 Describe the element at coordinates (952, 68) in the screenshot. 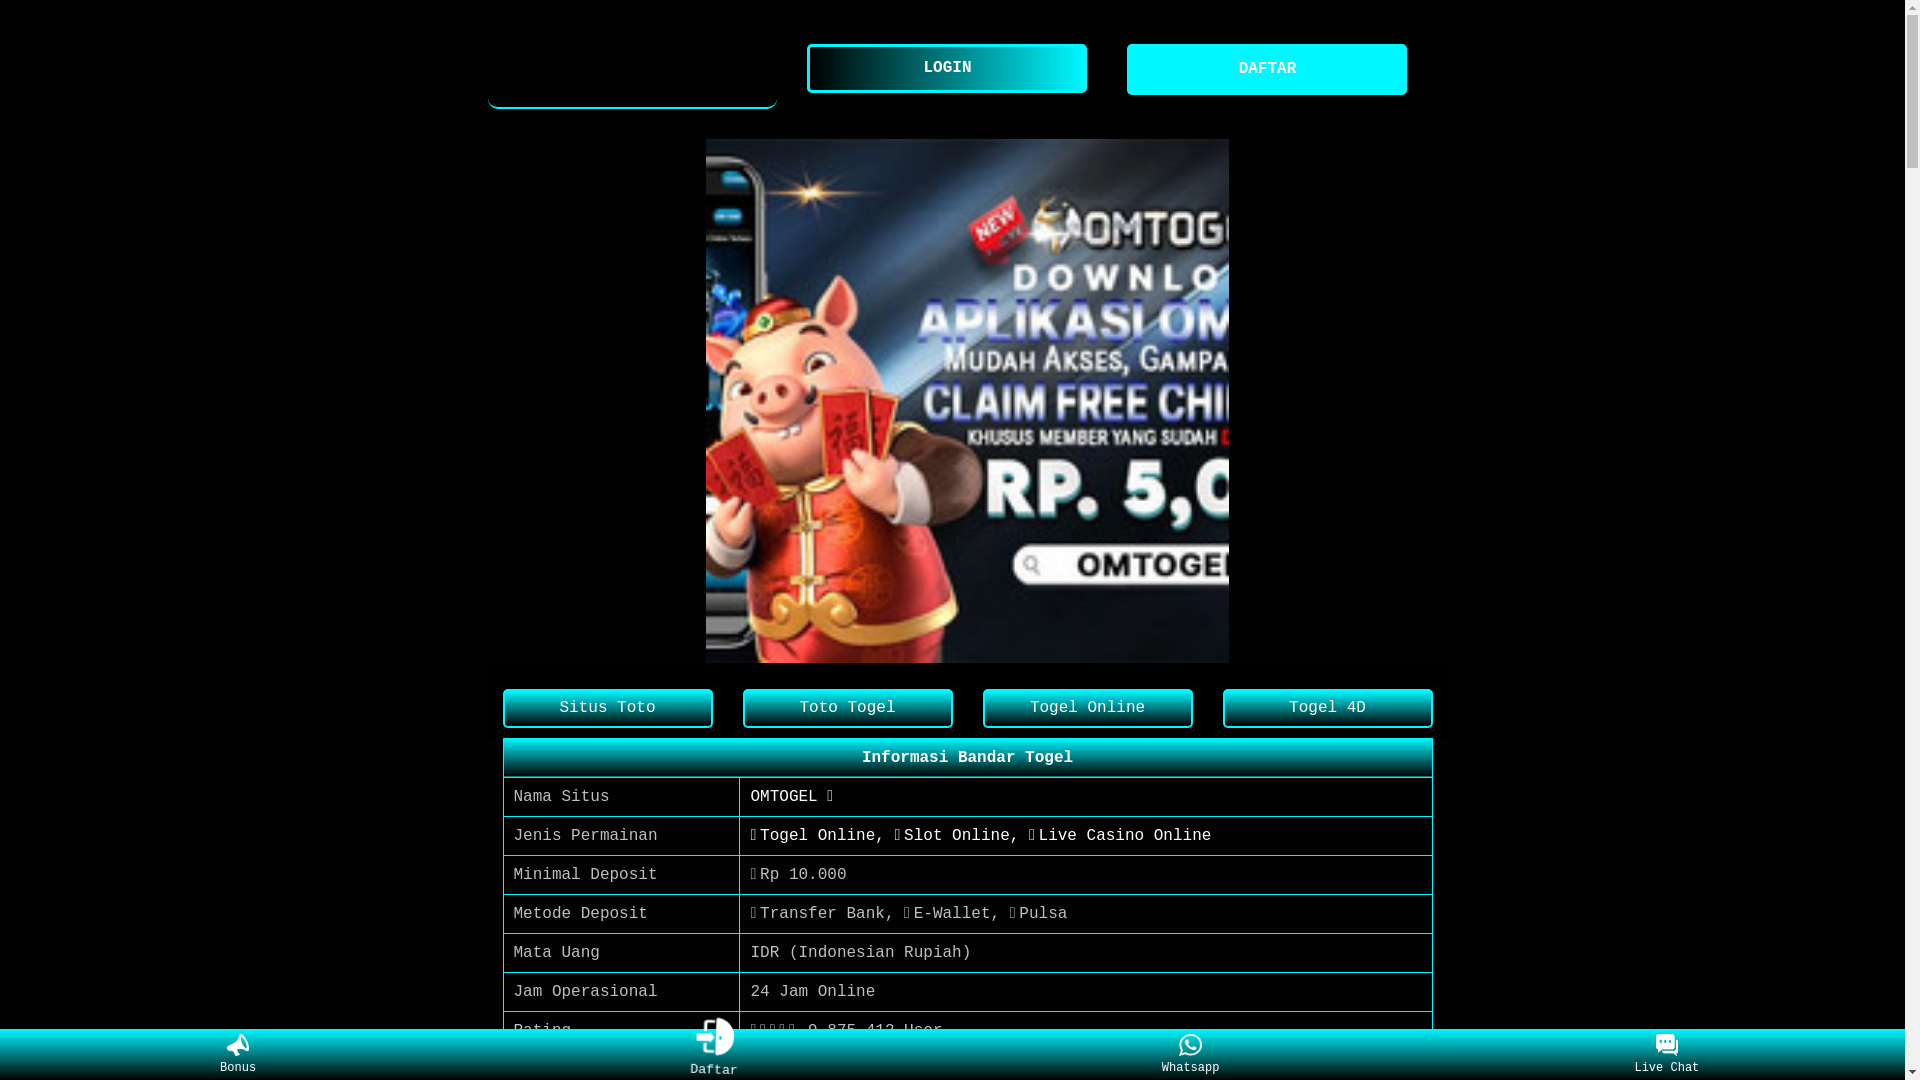

I see `LOGIN` at that location.